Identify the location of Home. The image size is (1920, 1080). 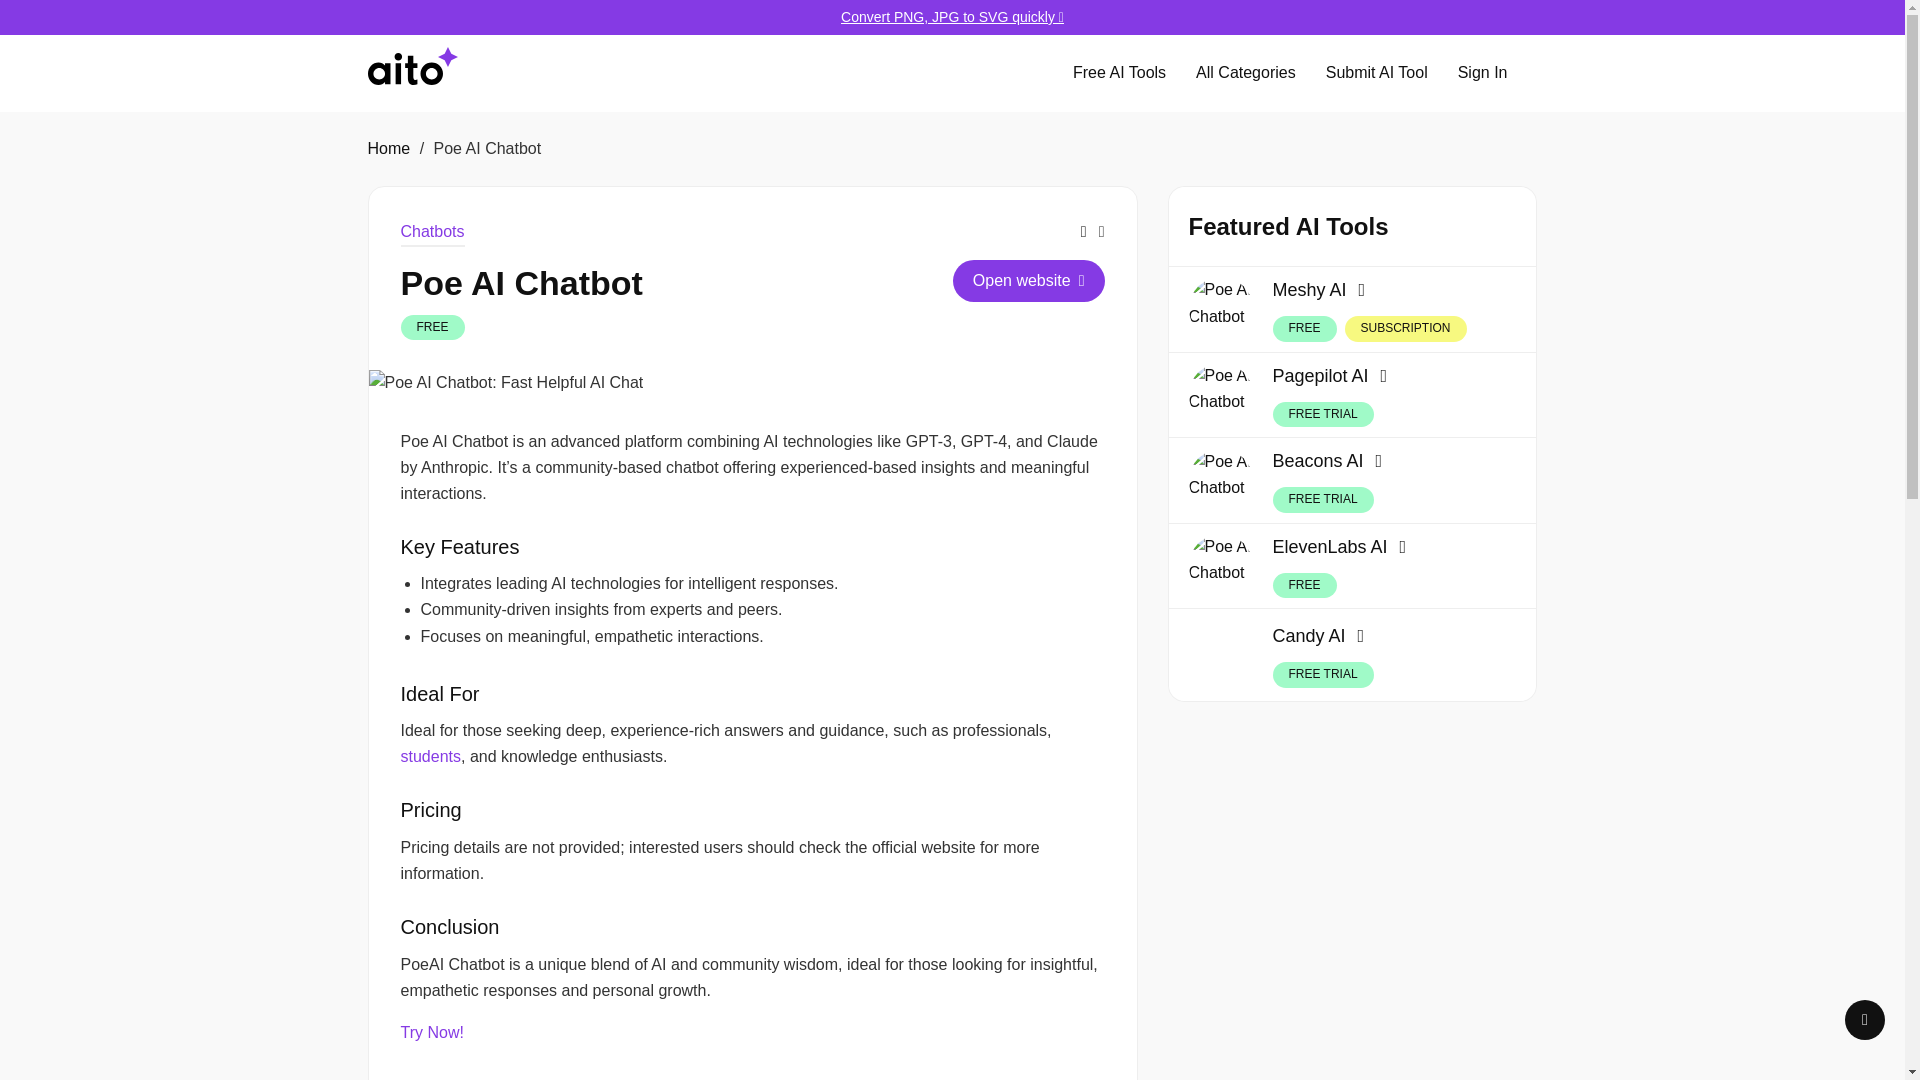
(389, 148).